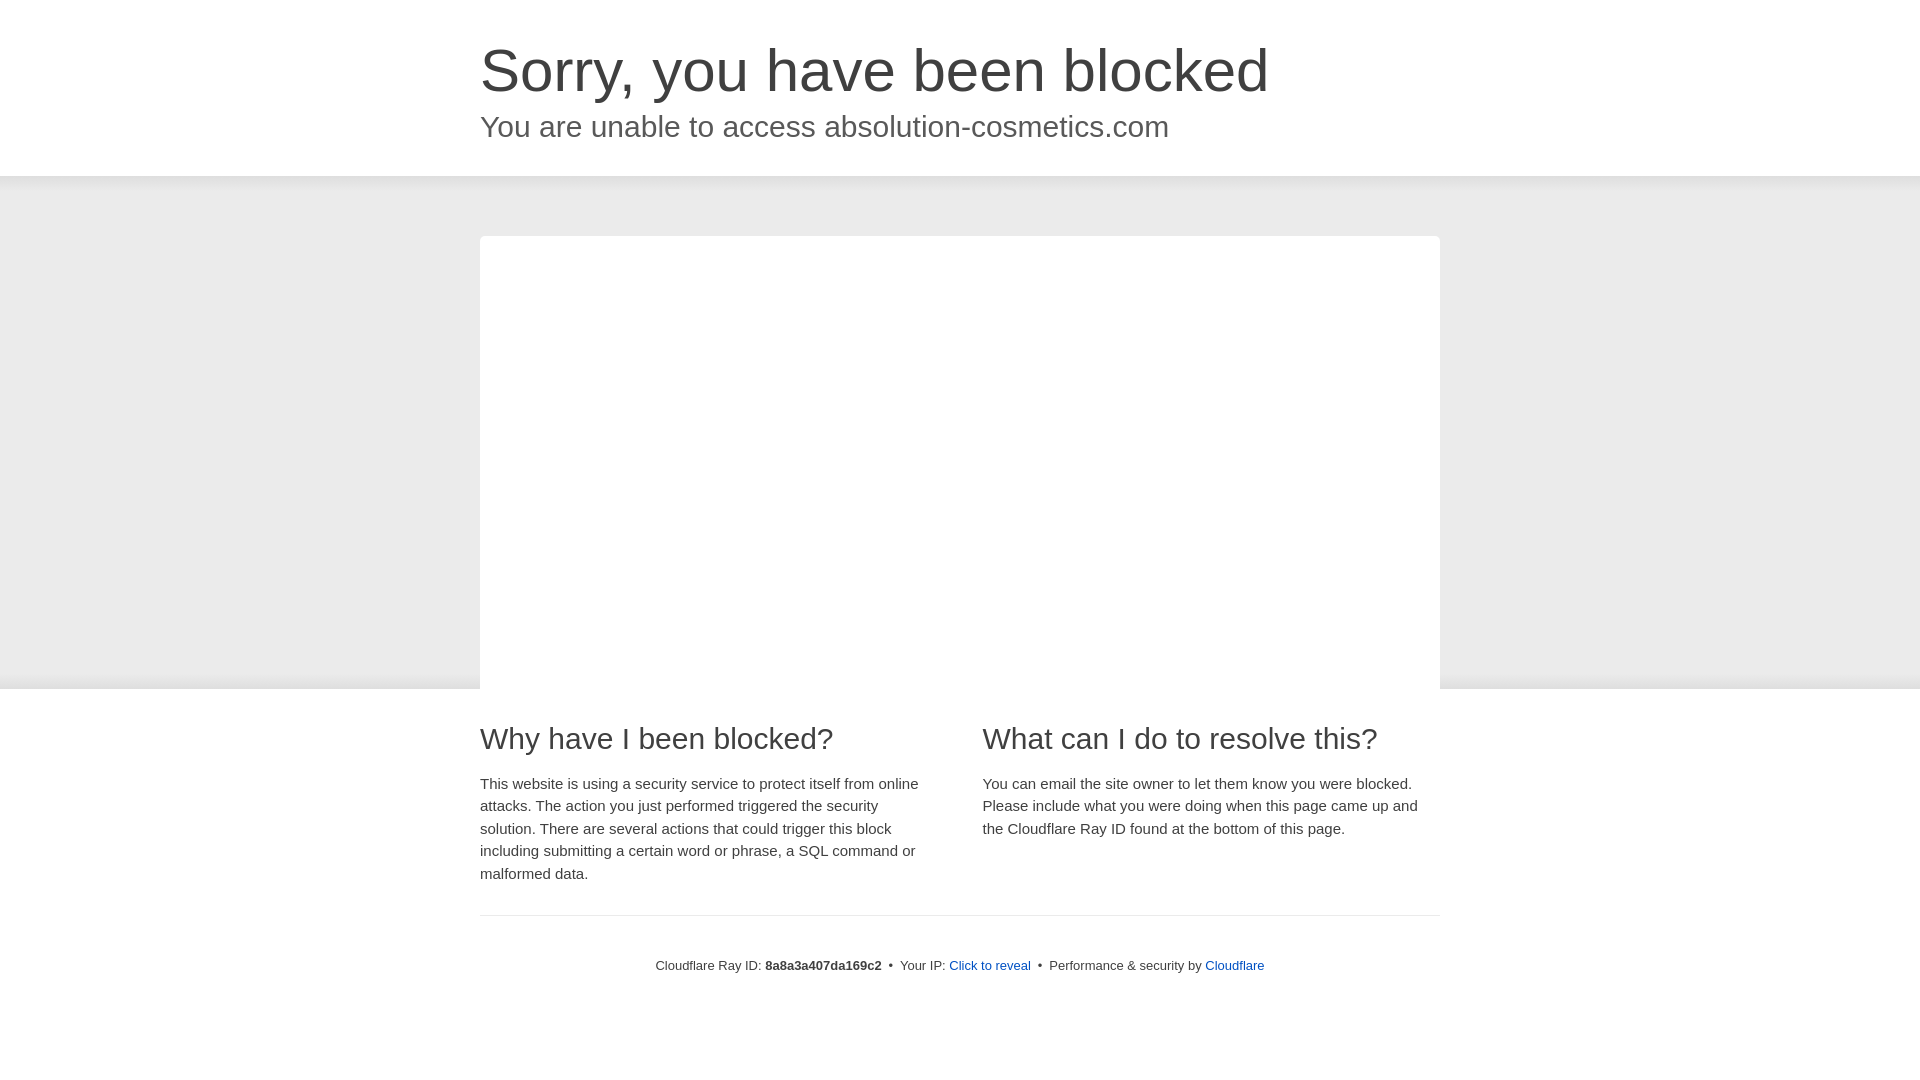 This screenshot has width=1920, height=1080. What do you see at coordinates (990, 966) in the screenshot?
I see `Click to reveal` at bounding box center [990, 966].